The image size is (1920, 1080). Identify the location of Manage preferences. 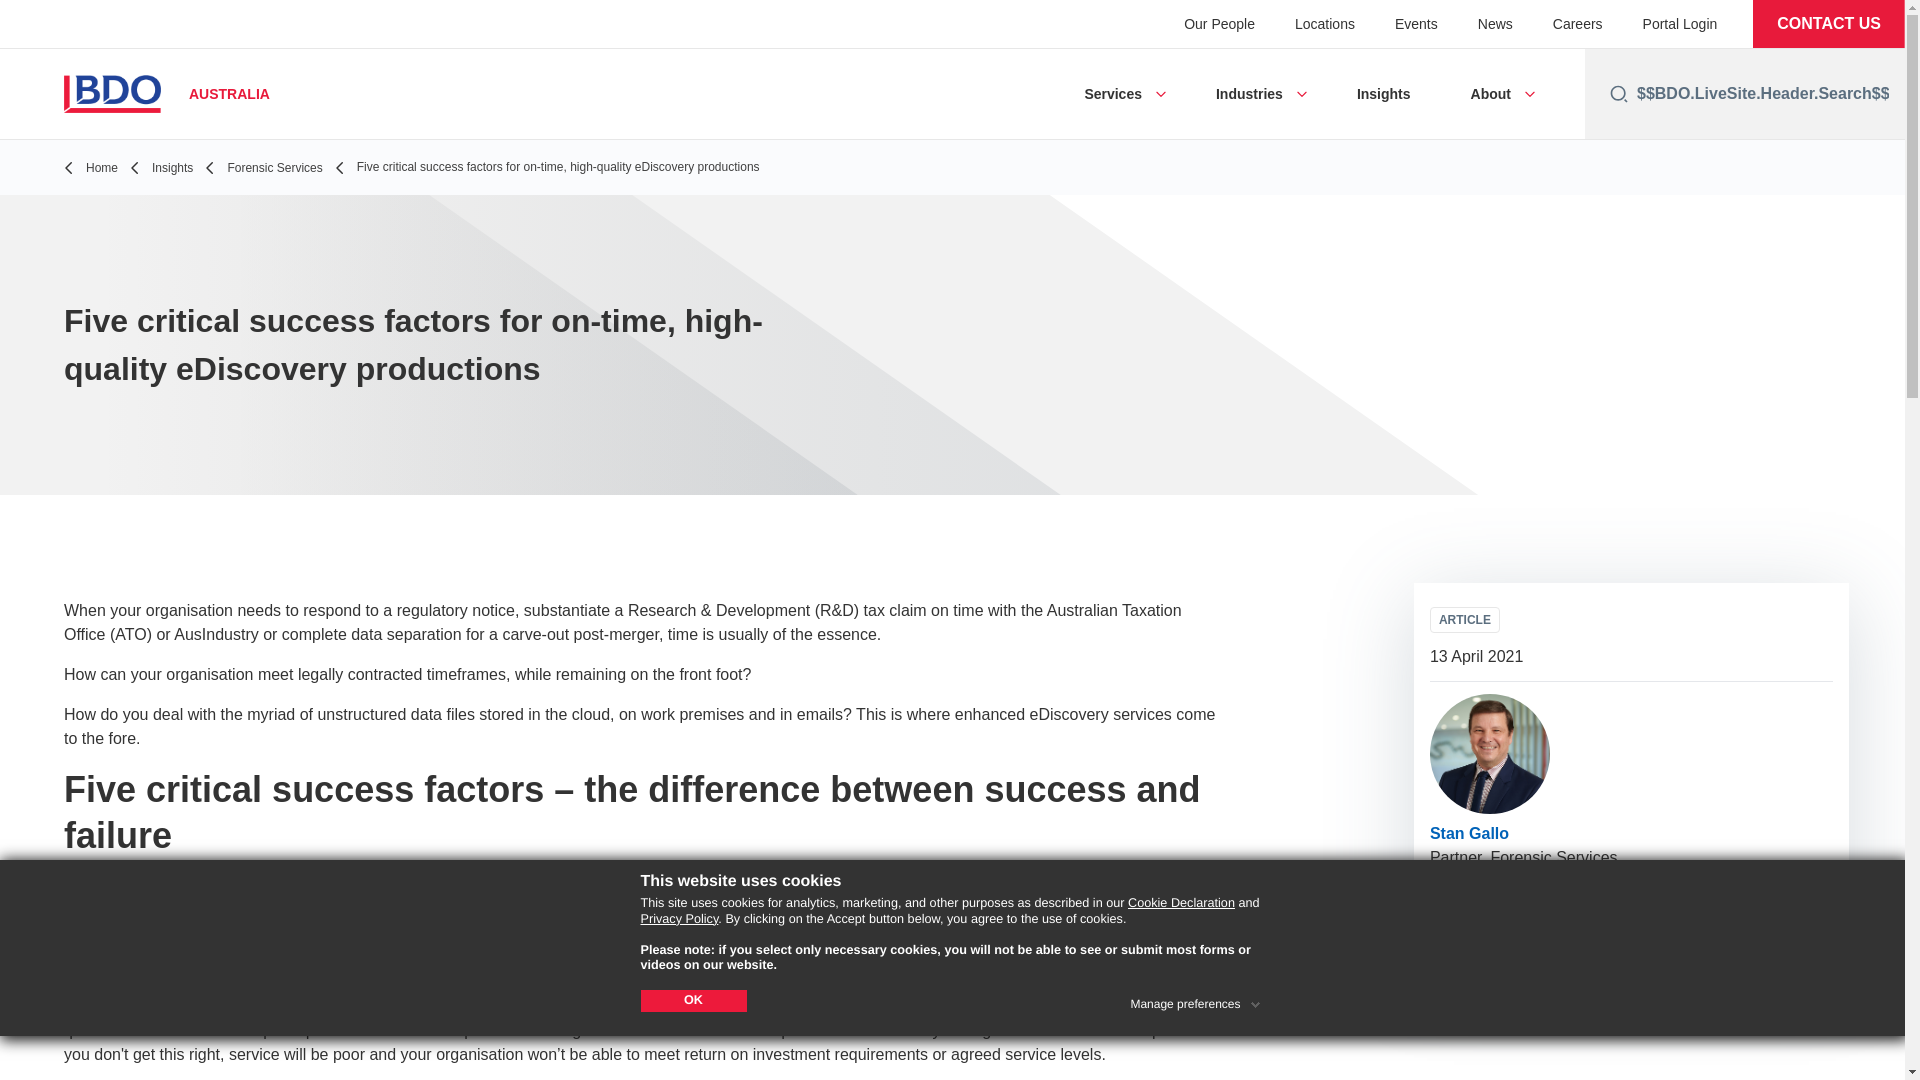
(1196, 1000).